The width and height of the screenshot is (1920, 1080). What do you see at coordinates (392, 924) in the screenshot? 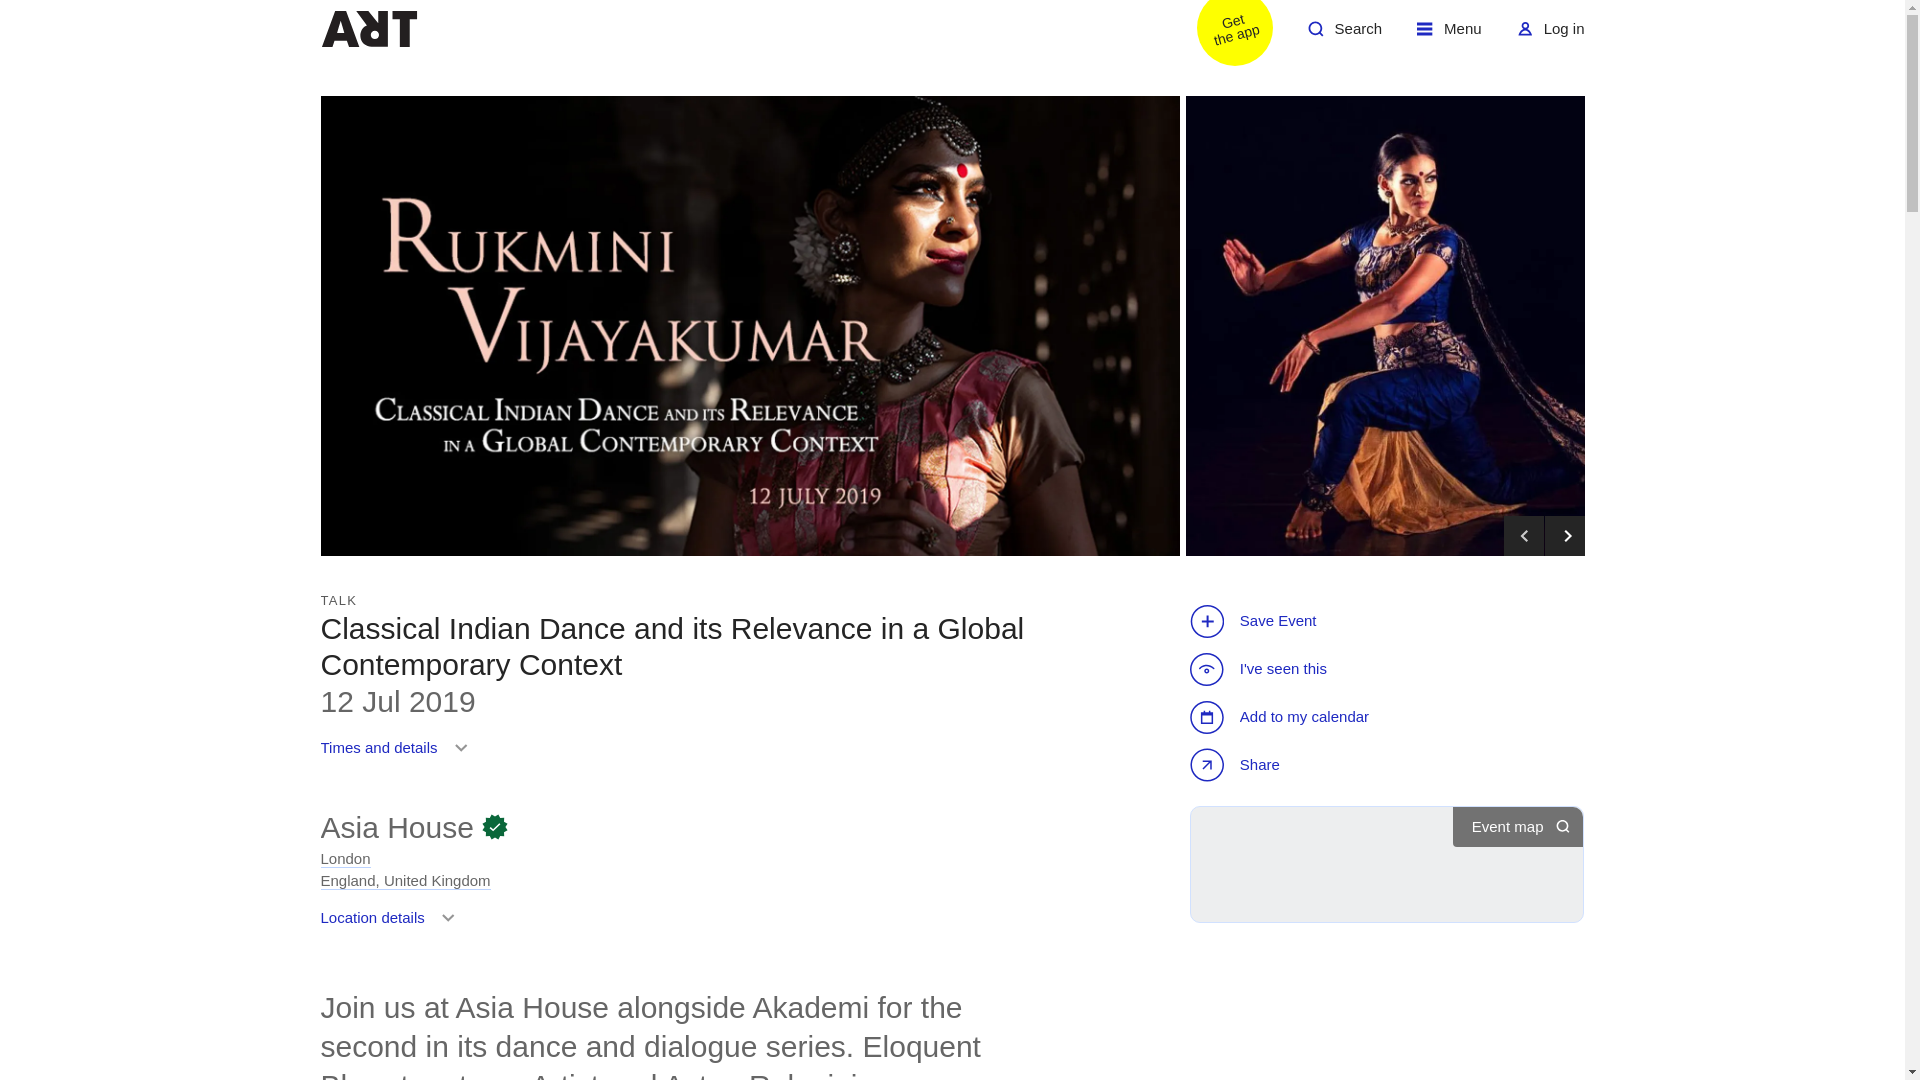
I see `Add to my calendar` at bounding box center [392, 924].